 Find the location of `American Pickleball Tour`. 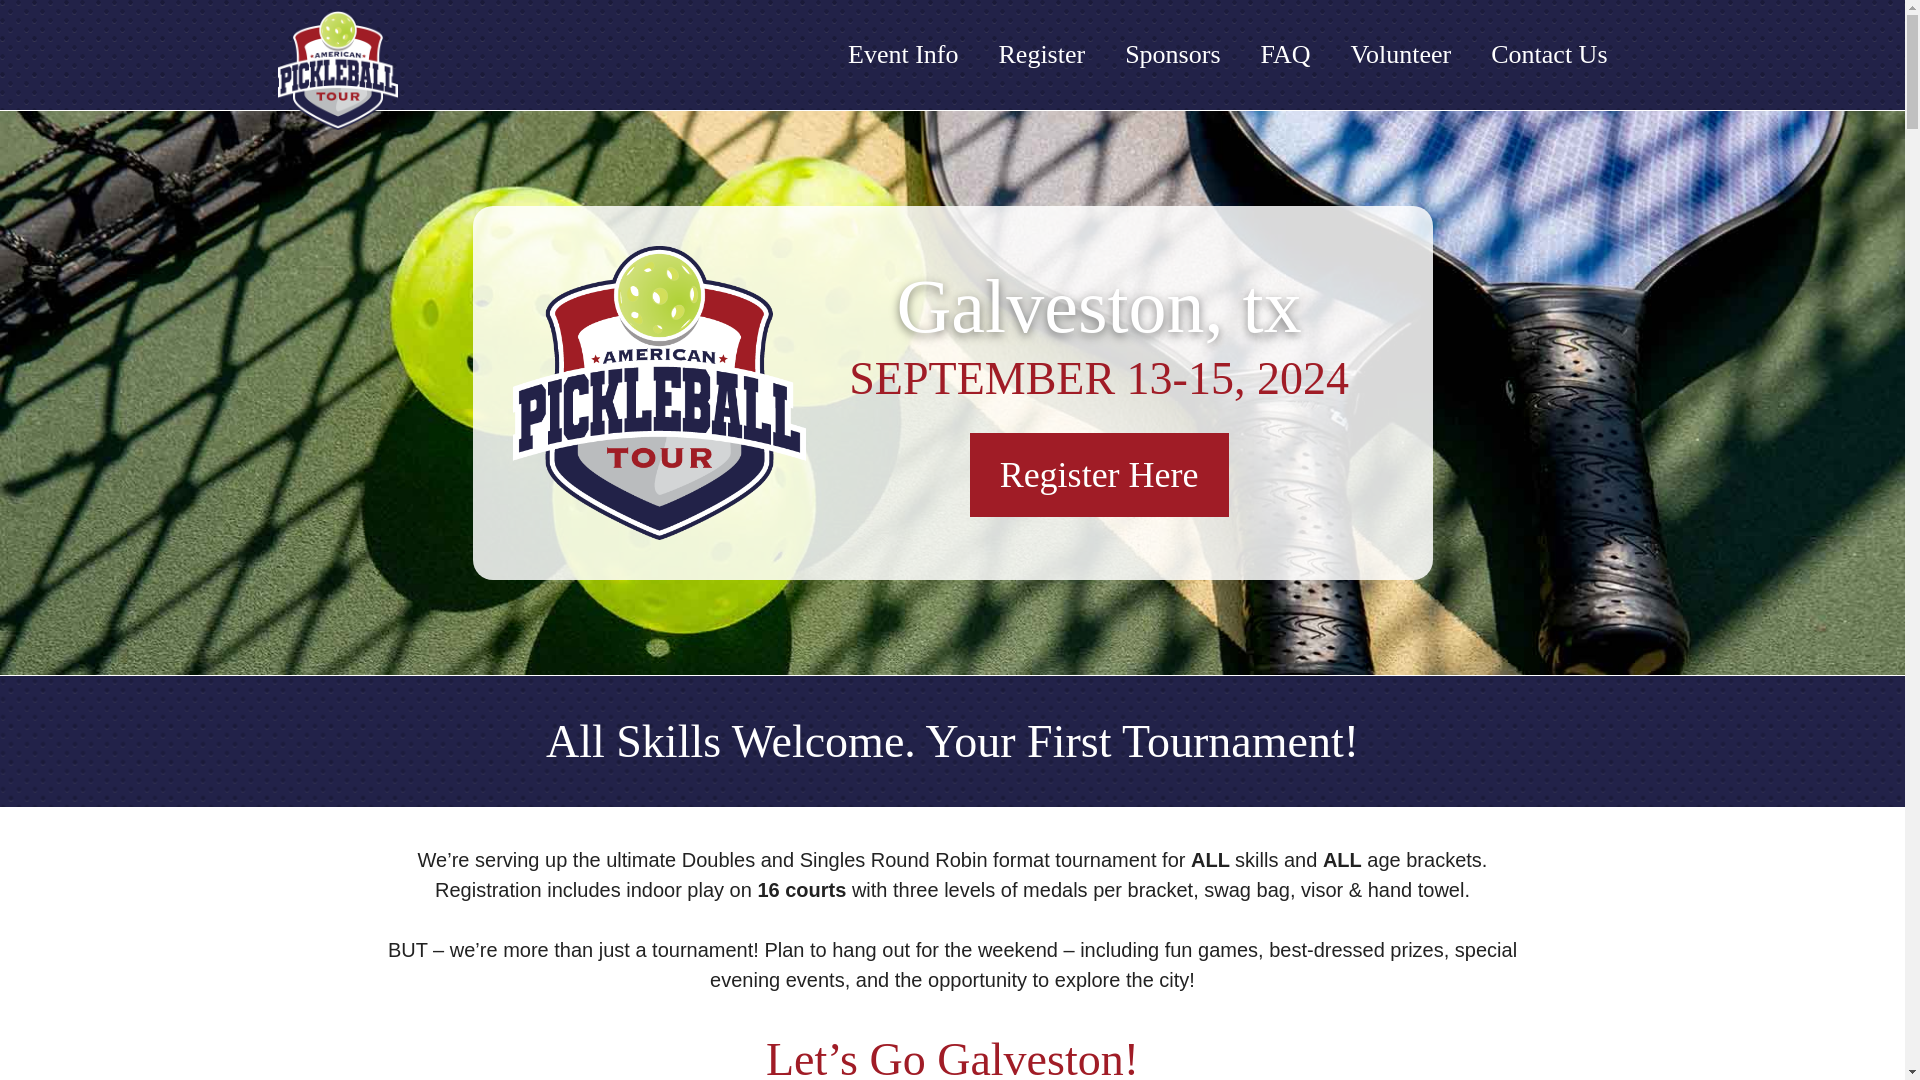

American Pickleball Tour is located at coordinates (658, 392).